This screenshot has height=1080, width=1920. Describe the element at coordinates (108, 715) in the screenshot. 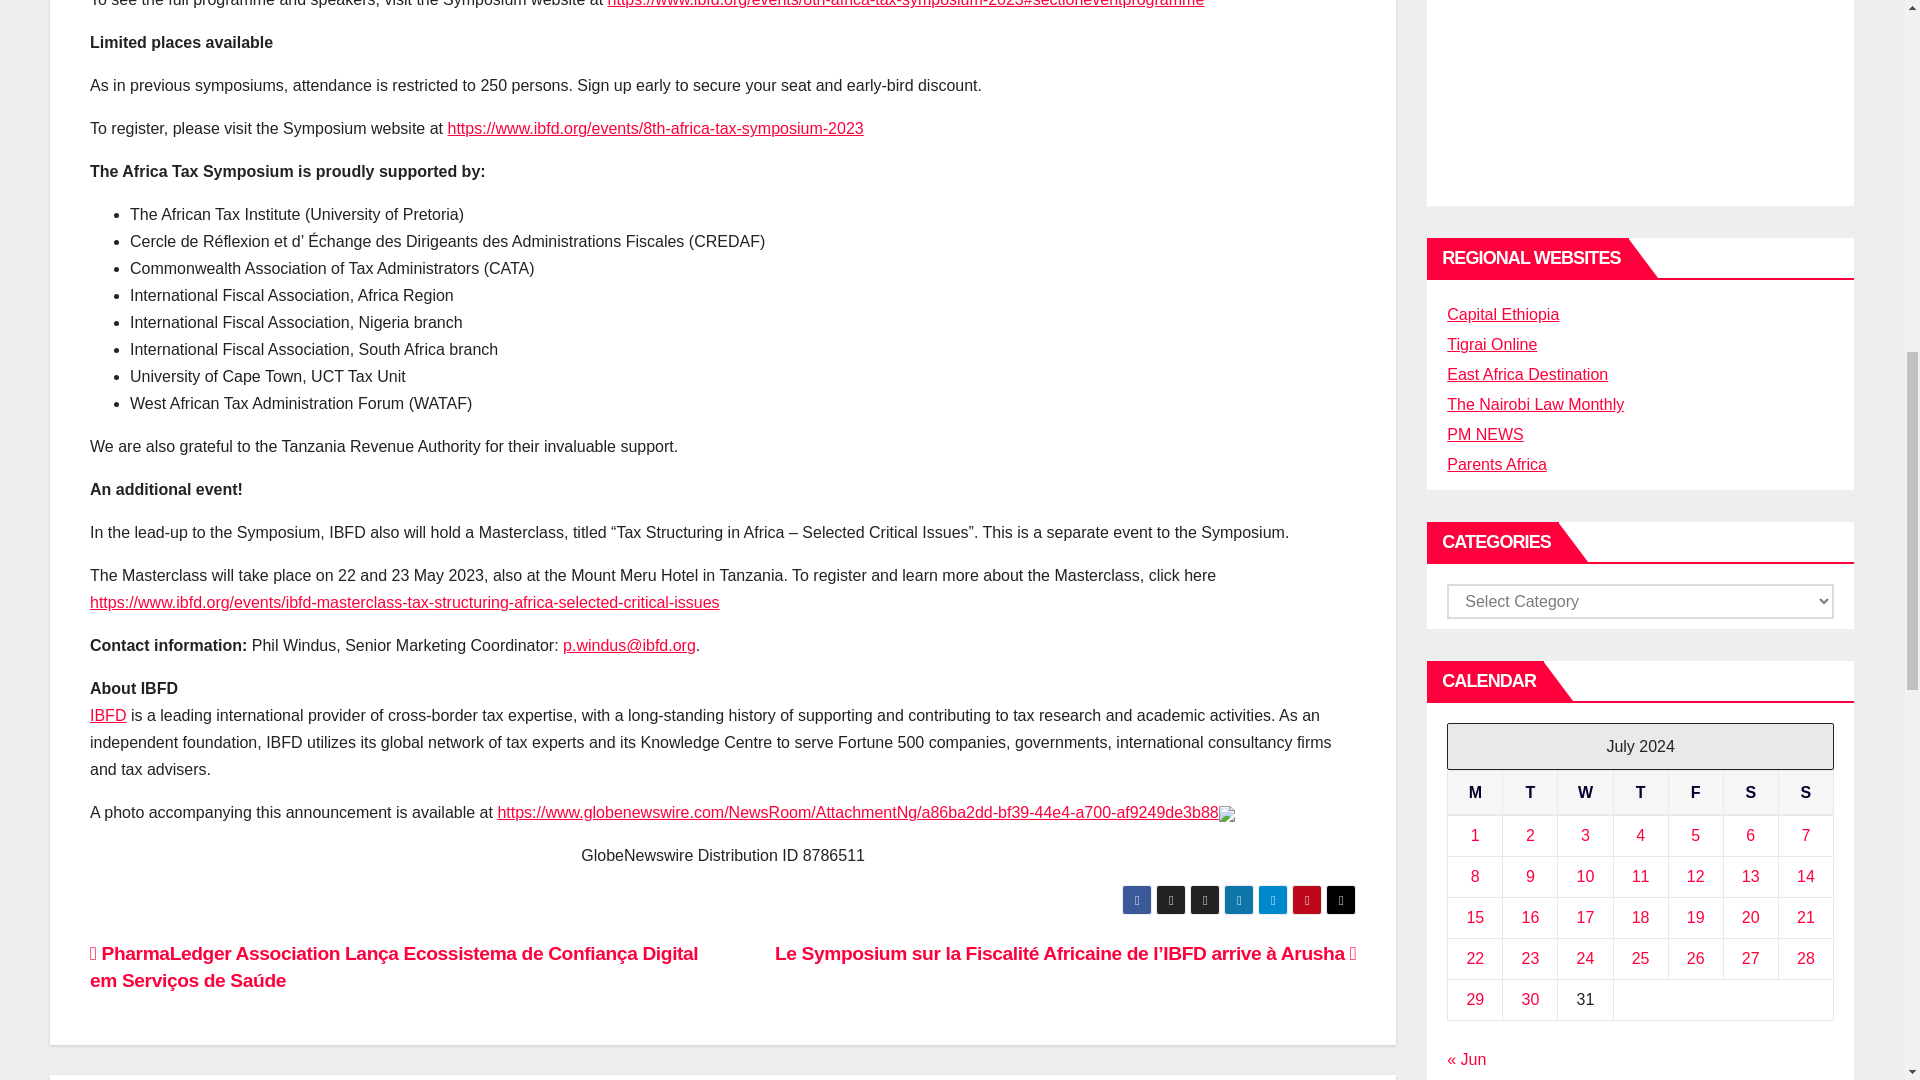

I see `IBFD` at that location.